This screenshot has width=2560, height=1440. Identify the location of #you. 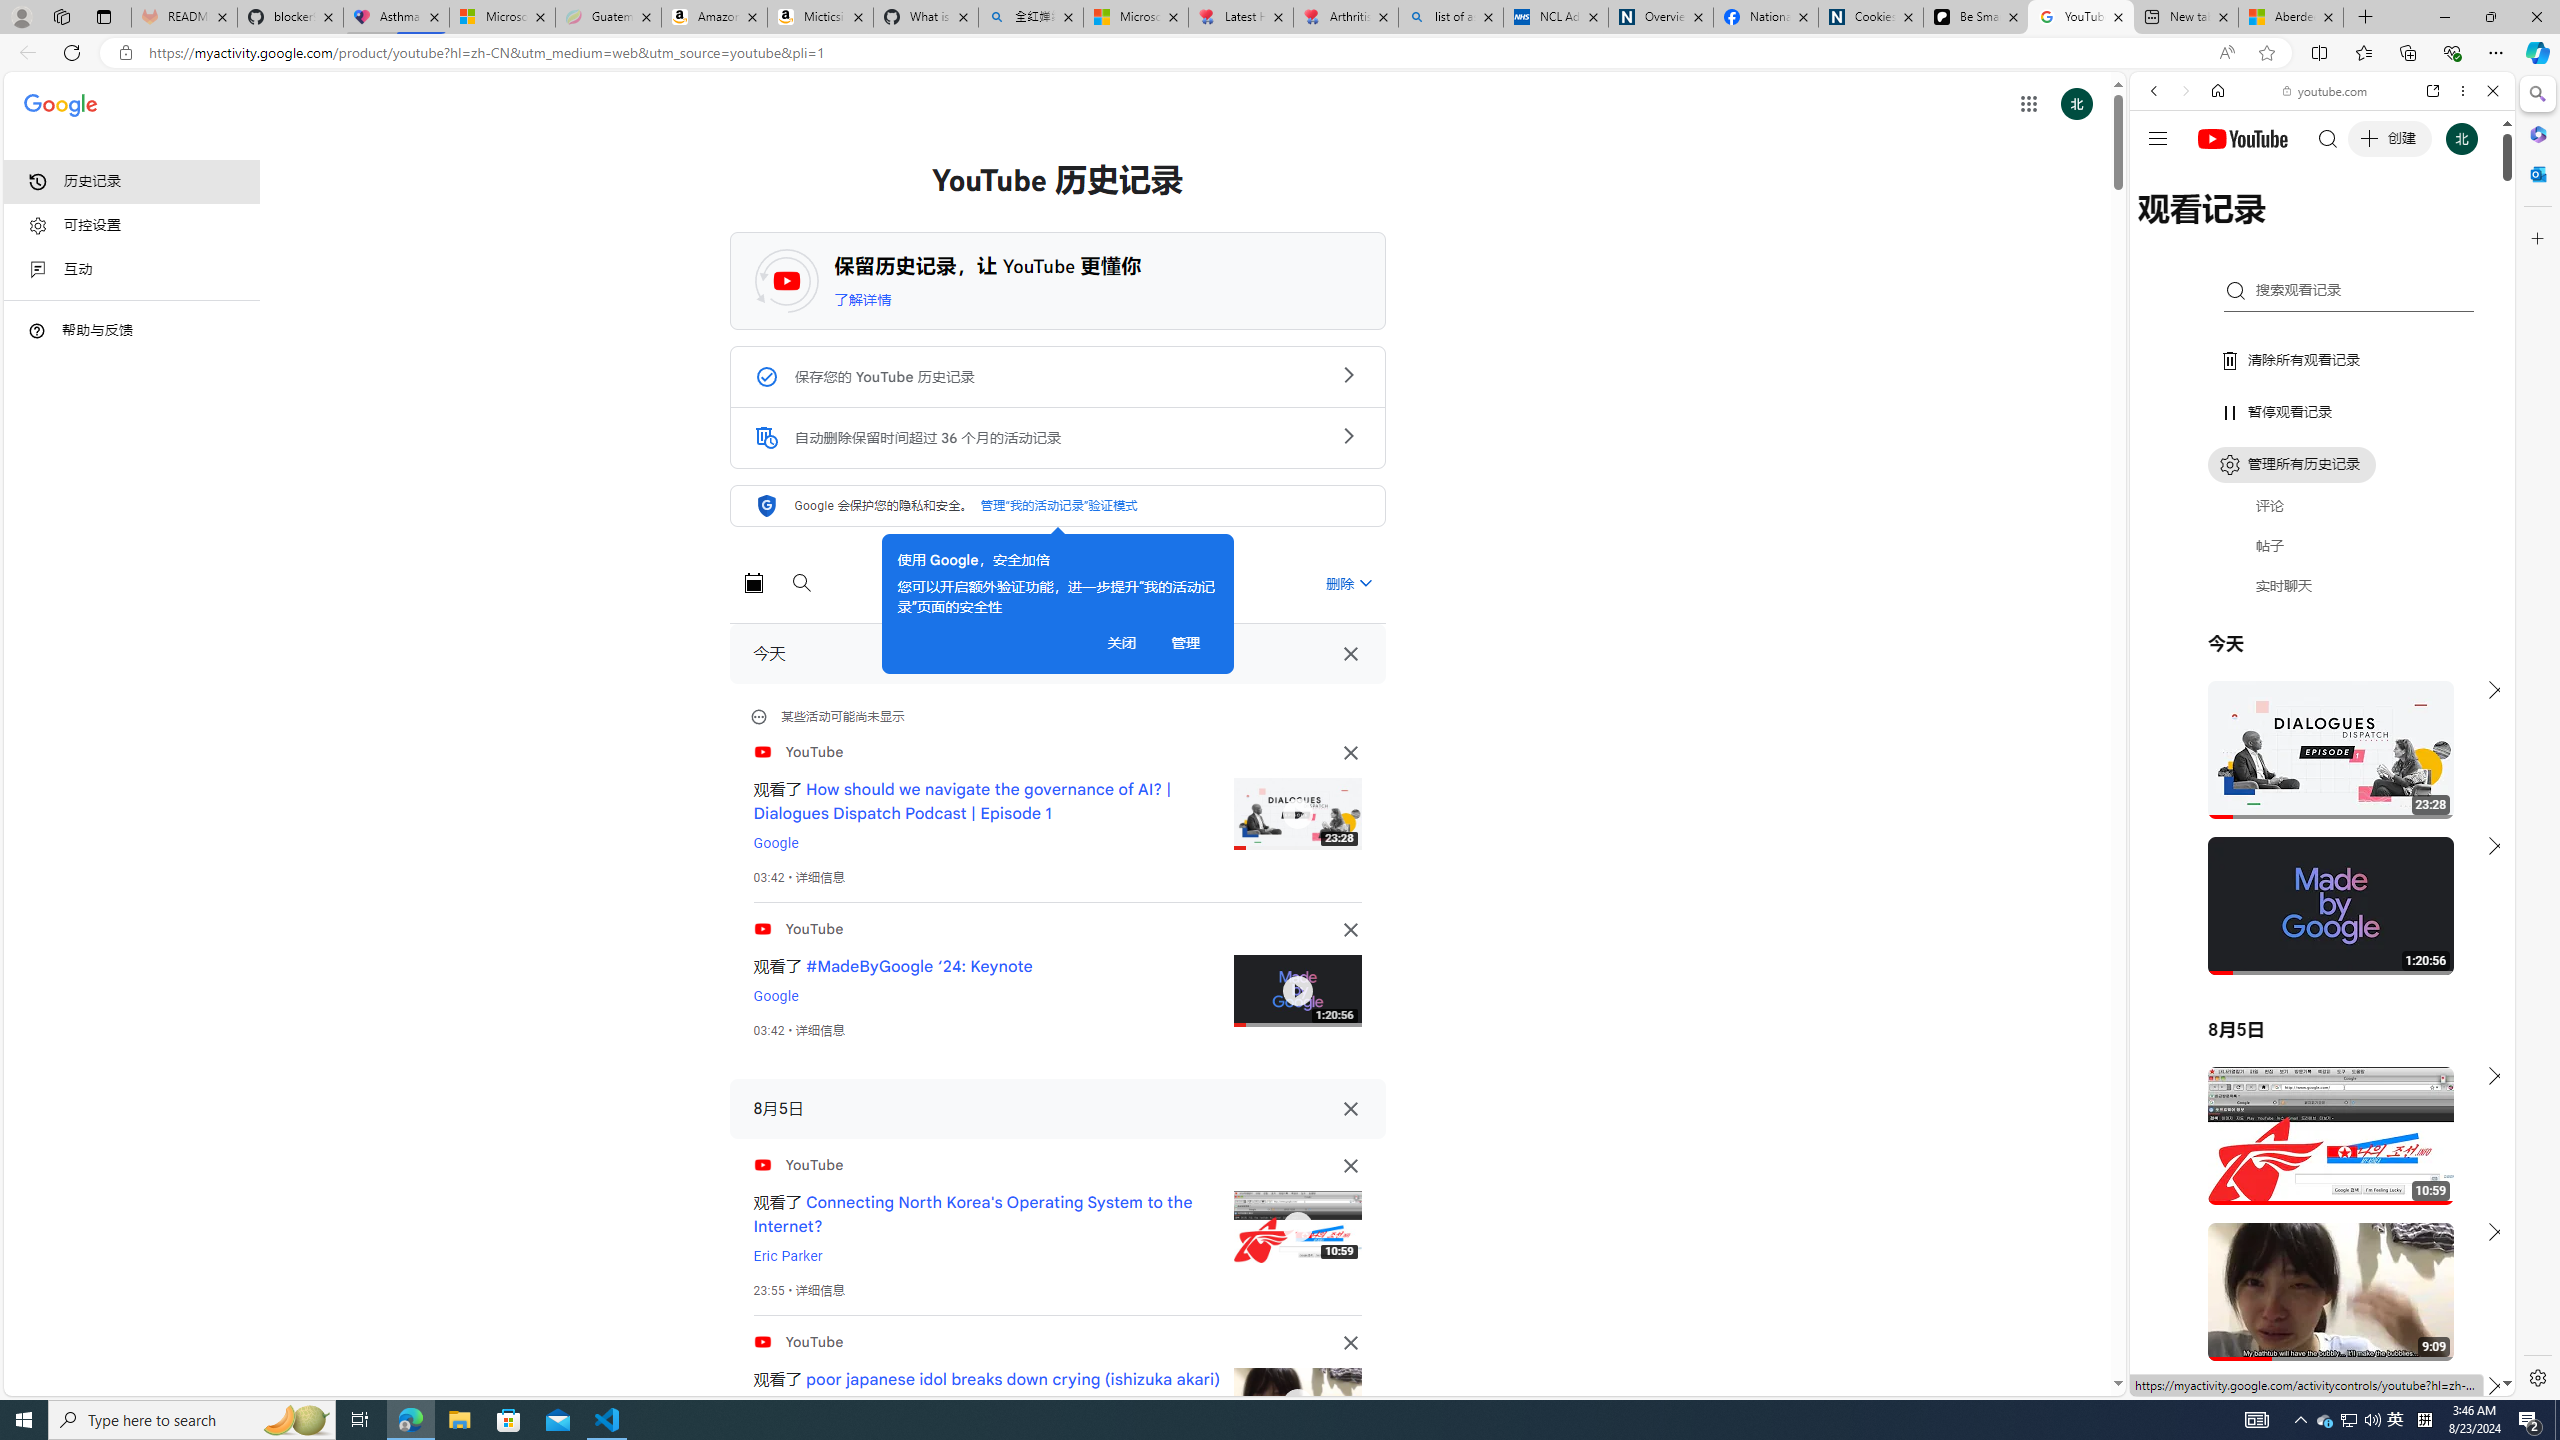
(2314, 1158).